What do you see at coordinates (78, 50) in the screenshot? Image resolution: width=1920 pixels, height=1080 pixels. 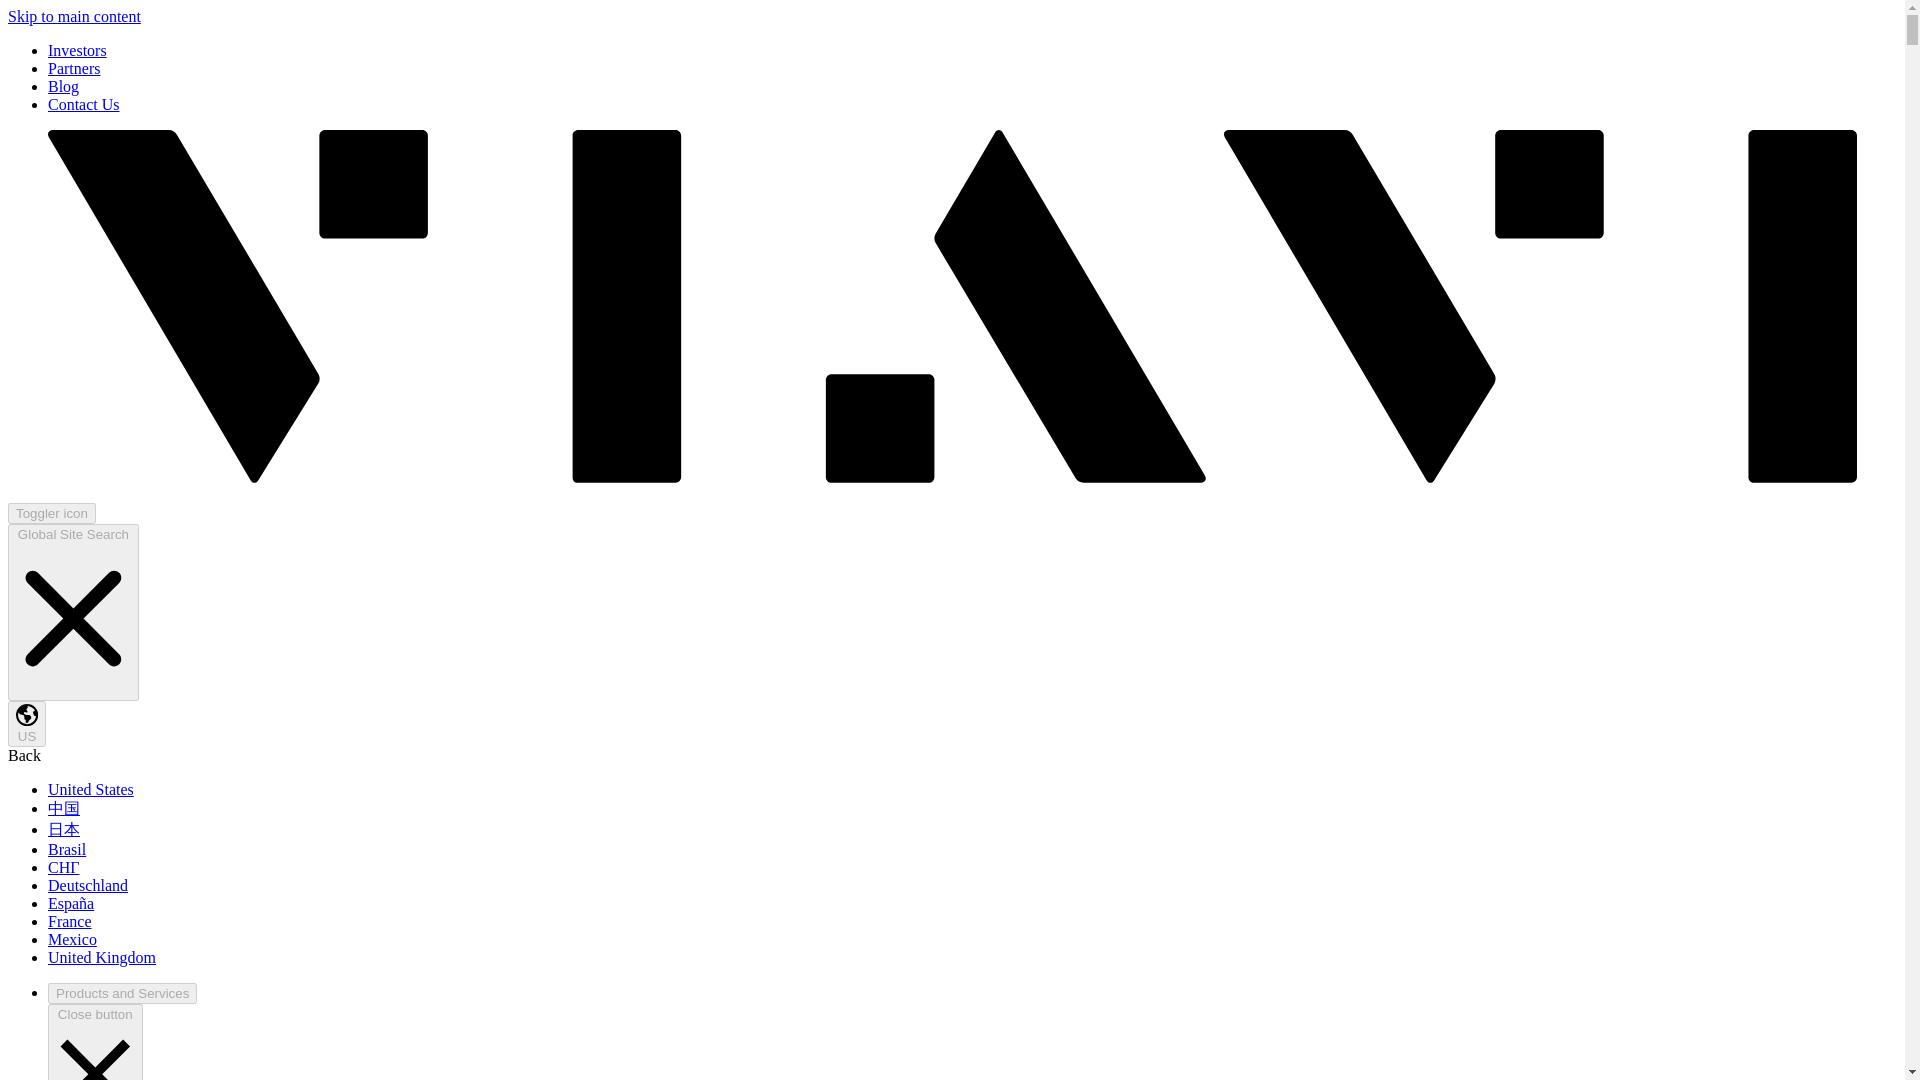 I see `Investors` at bounding box center [78, 50].